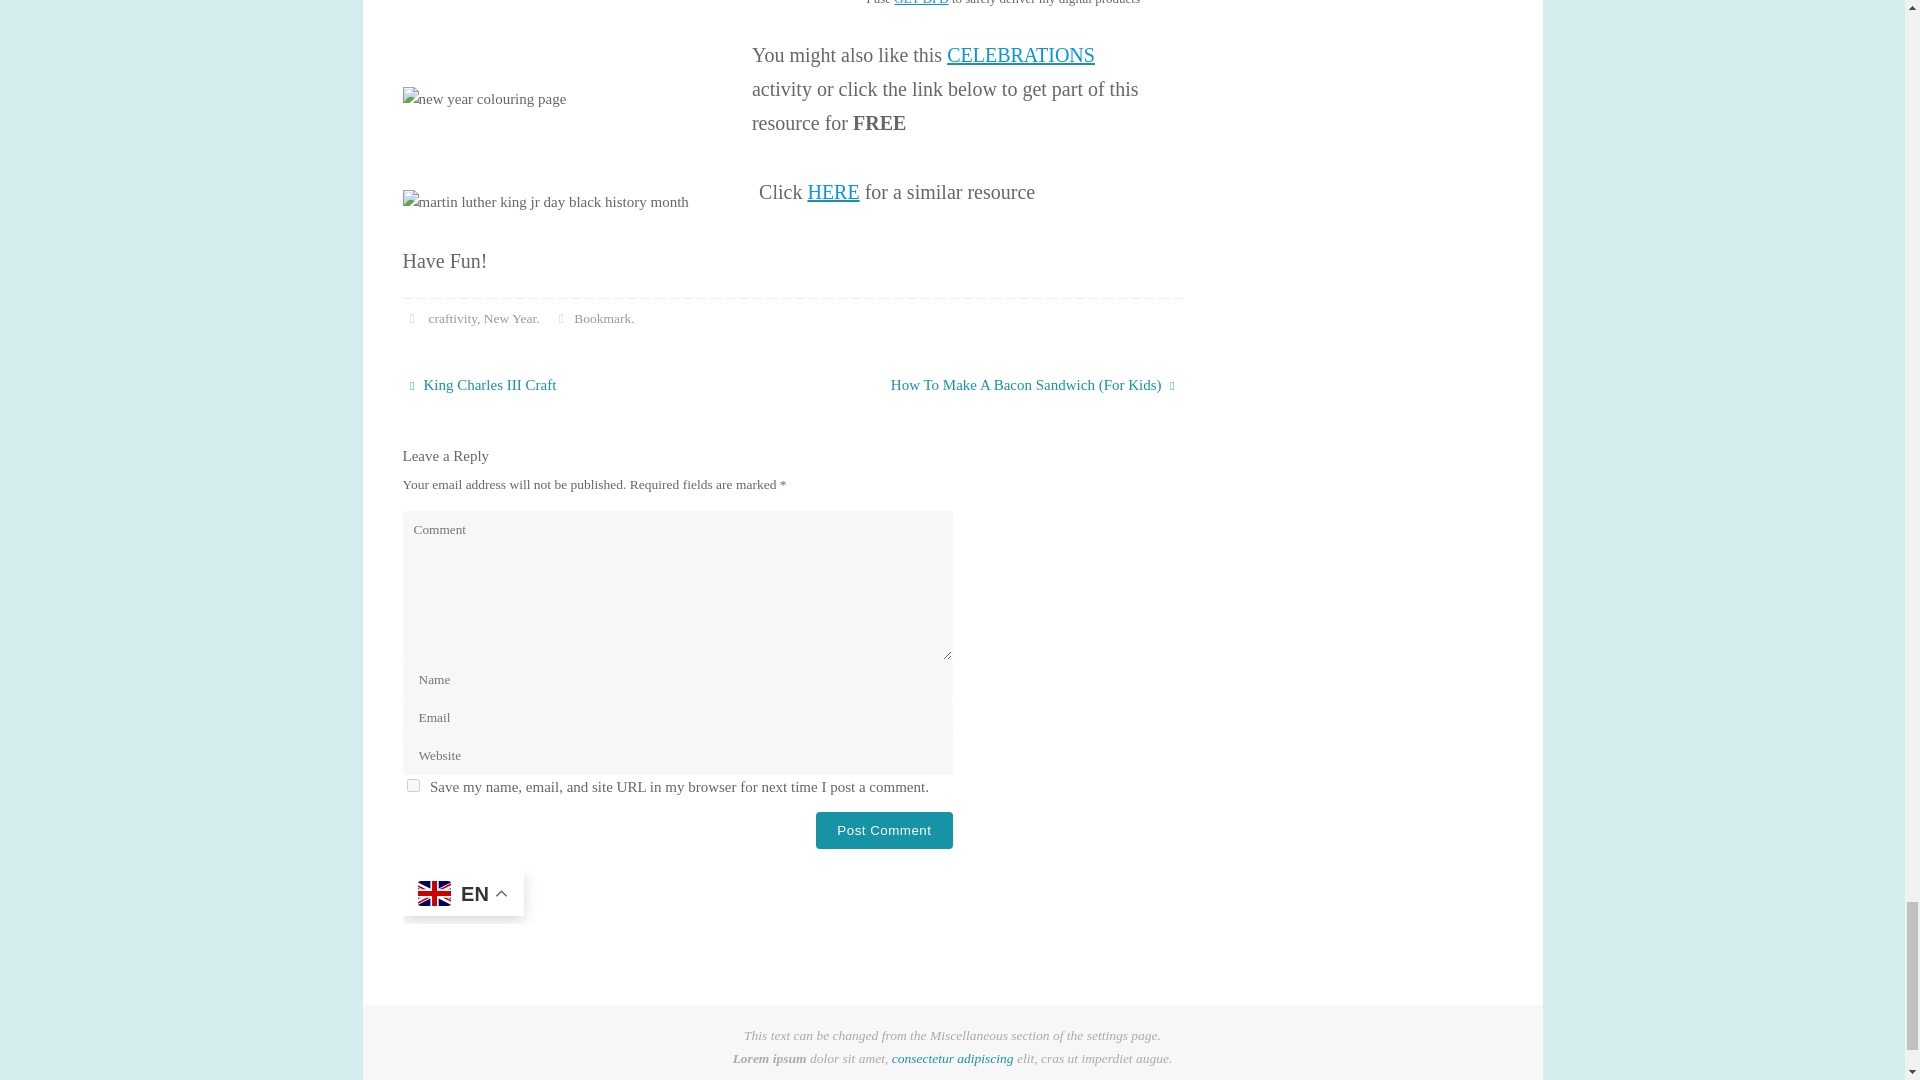  Describe the element at coordinates (452, 318) in the screenshot. I see `craftivity` at that location.